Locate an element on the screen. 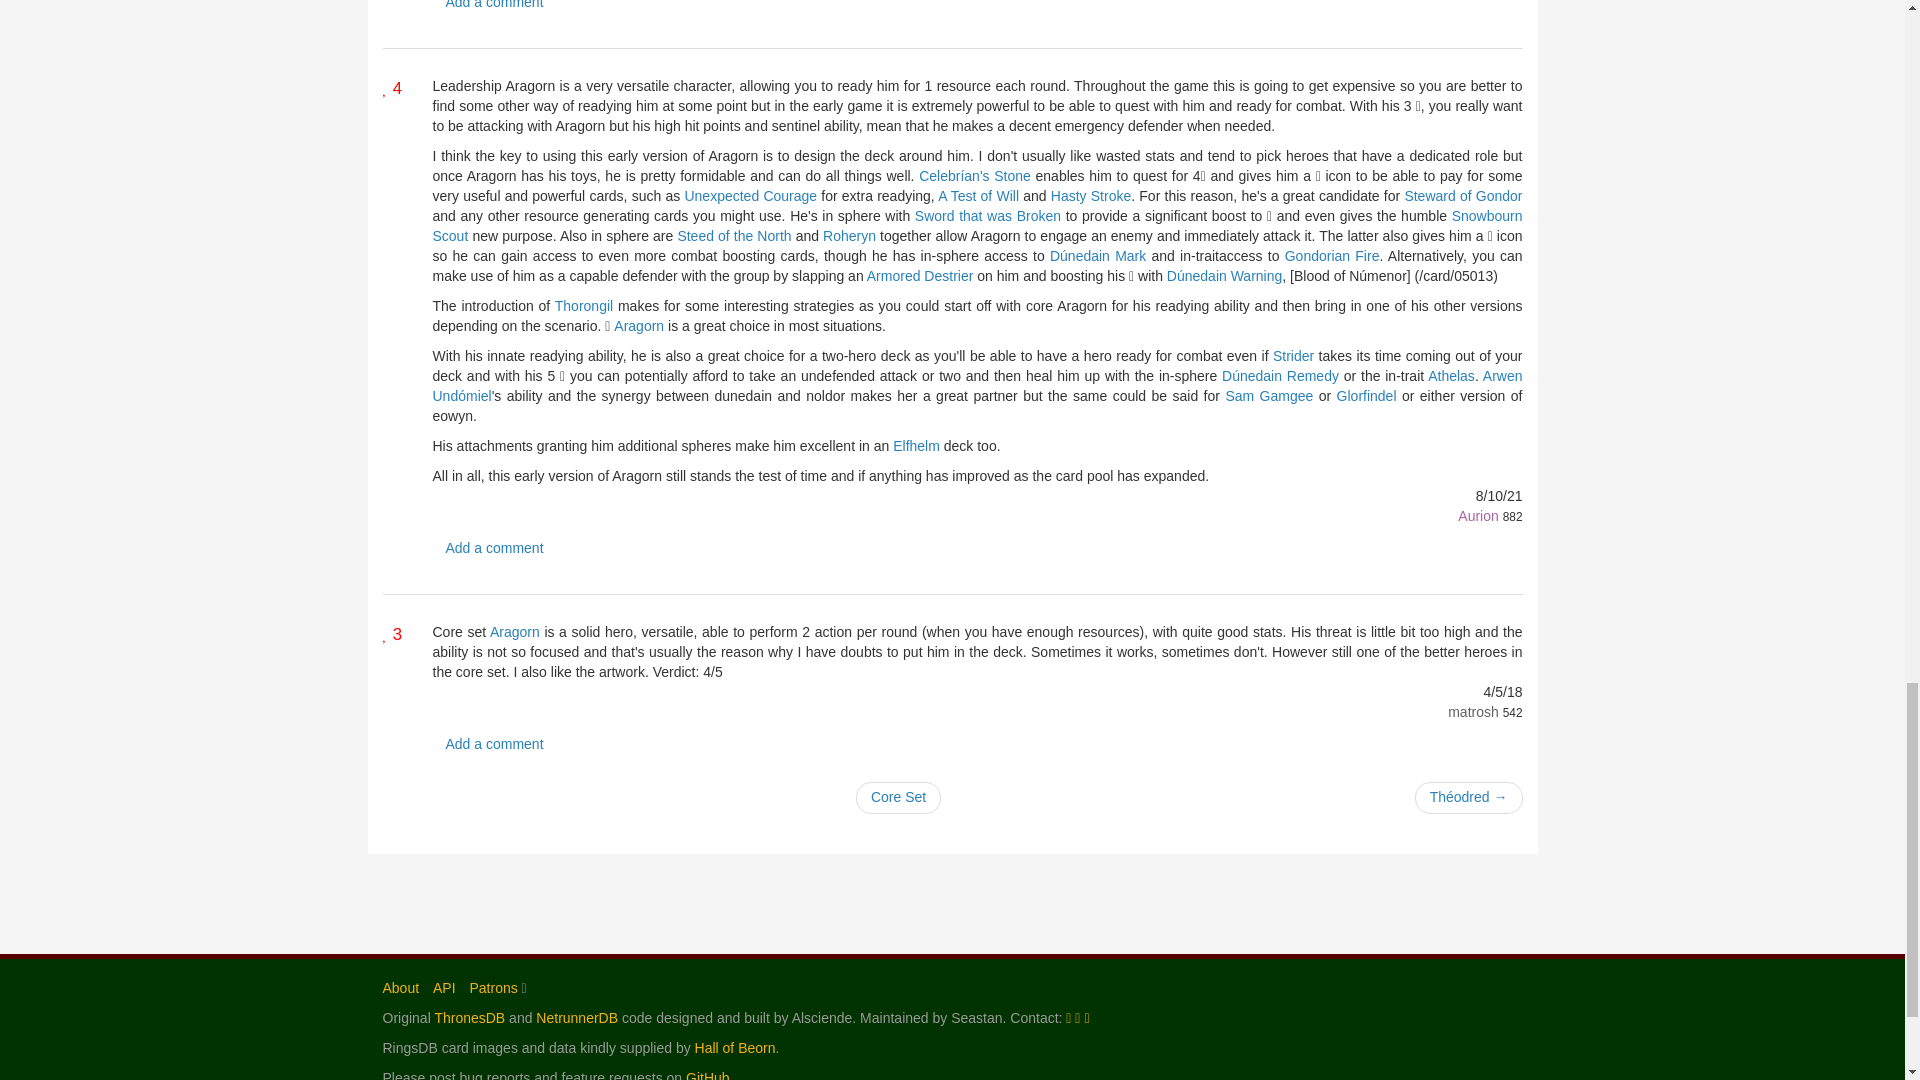 Image resolution: width=1920 pixels, height=1080 pixels. User Reputation is located at coordinates (1512, 516).